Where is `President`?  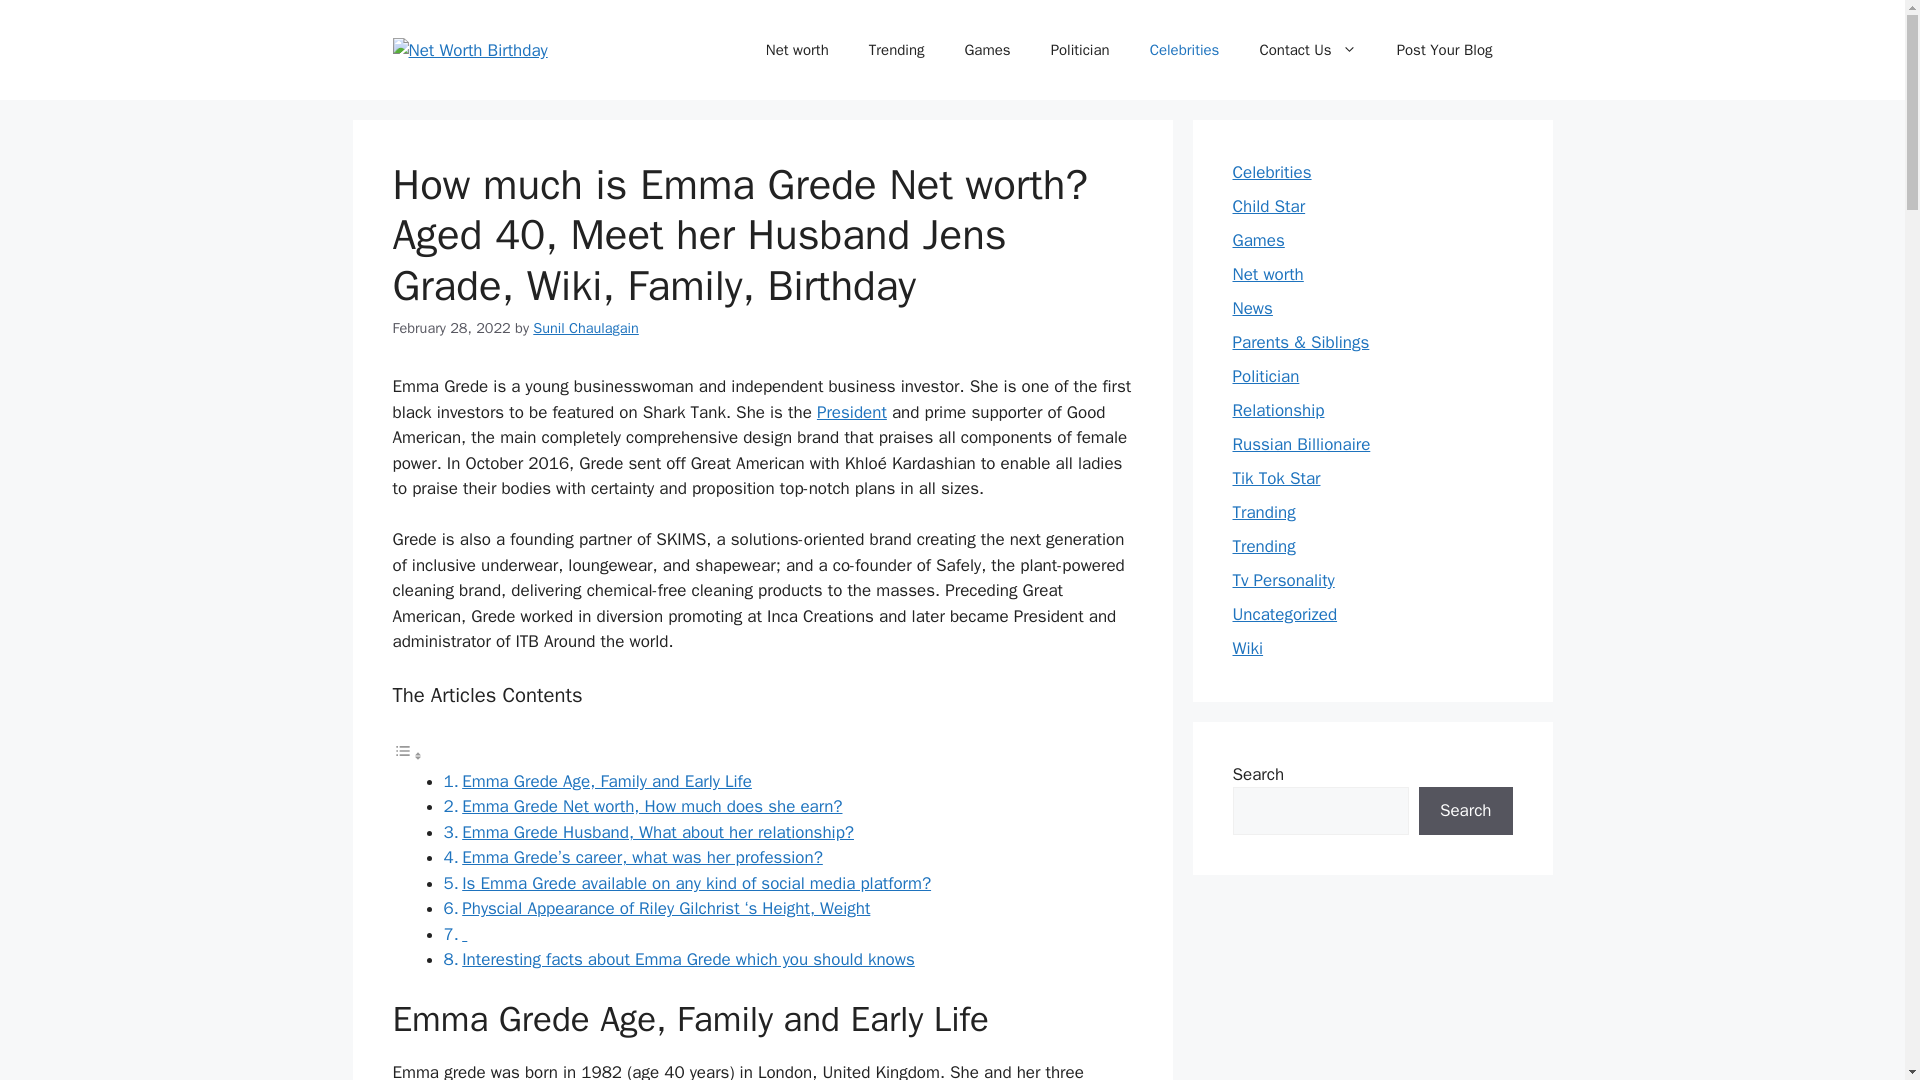 President is located at coordinates (852, 412).